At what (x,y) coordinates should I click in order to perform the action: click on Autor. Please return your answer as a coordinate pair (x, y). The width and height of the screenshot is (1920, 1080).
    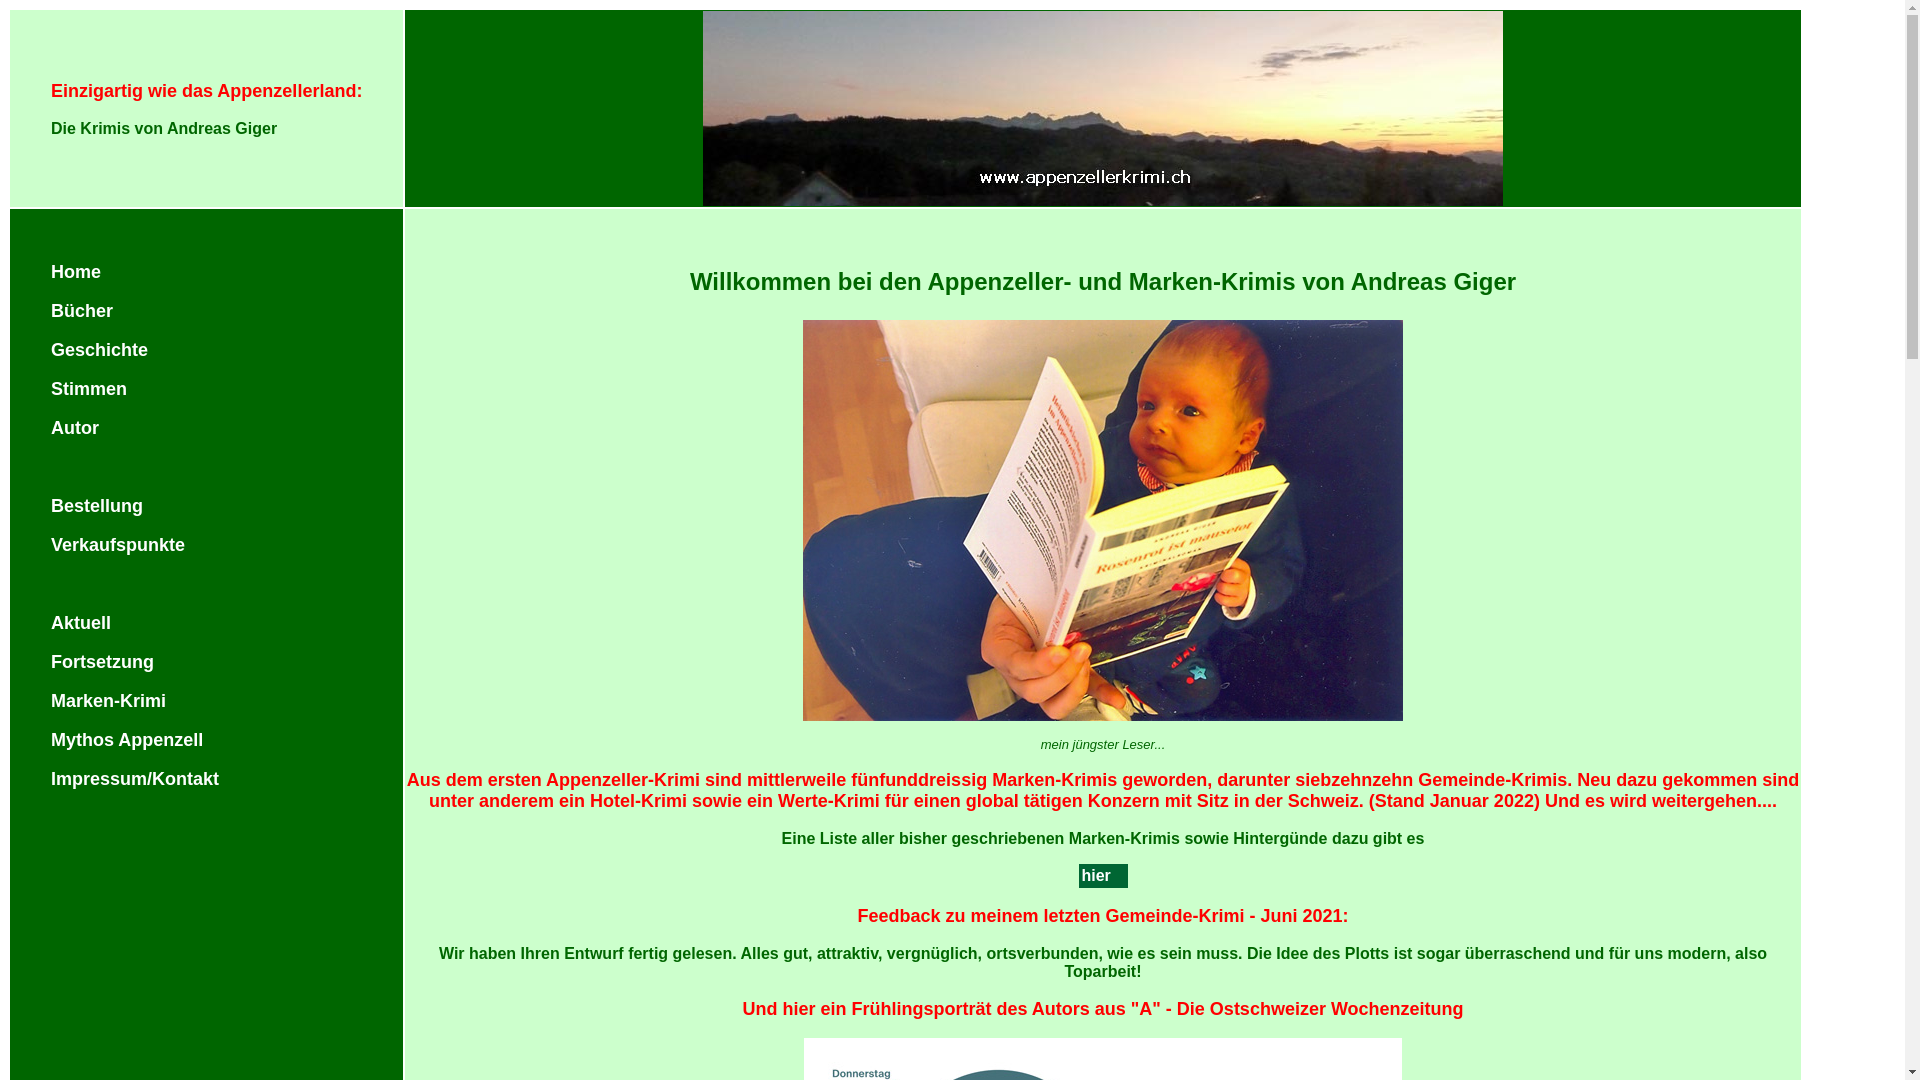
    Looking at the image, I should click on (75, 428).